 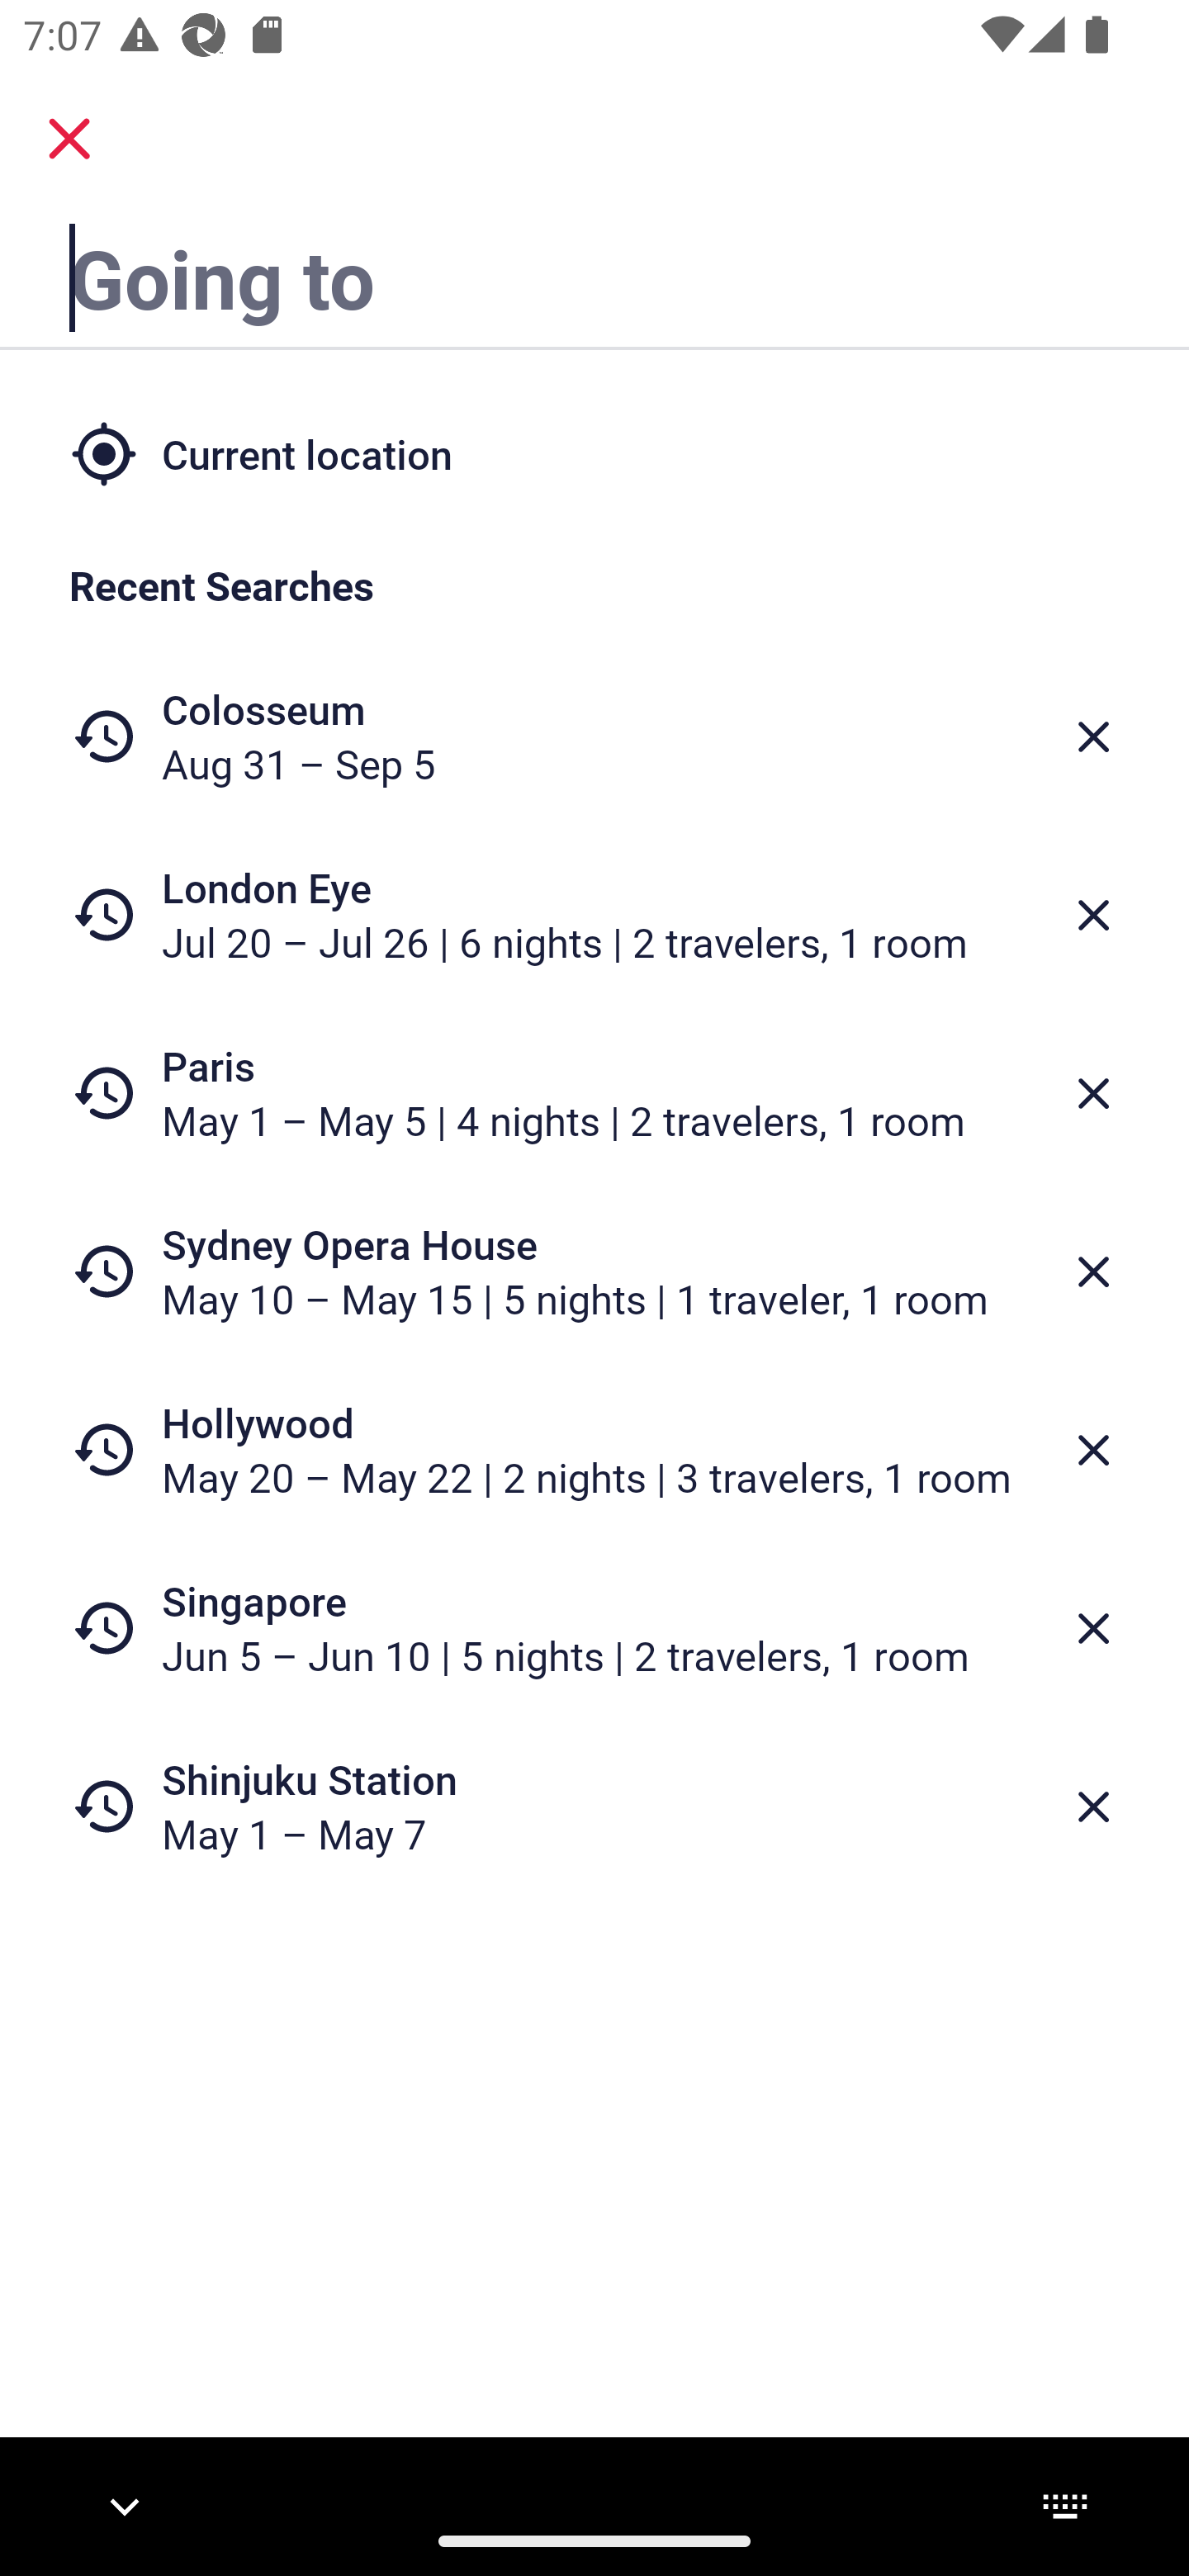 What do you see at coordinates (594, 1807) in the screenshot?
I see `Shinjuku Station May 1 – May 7` at bounding box center [594, 1807].